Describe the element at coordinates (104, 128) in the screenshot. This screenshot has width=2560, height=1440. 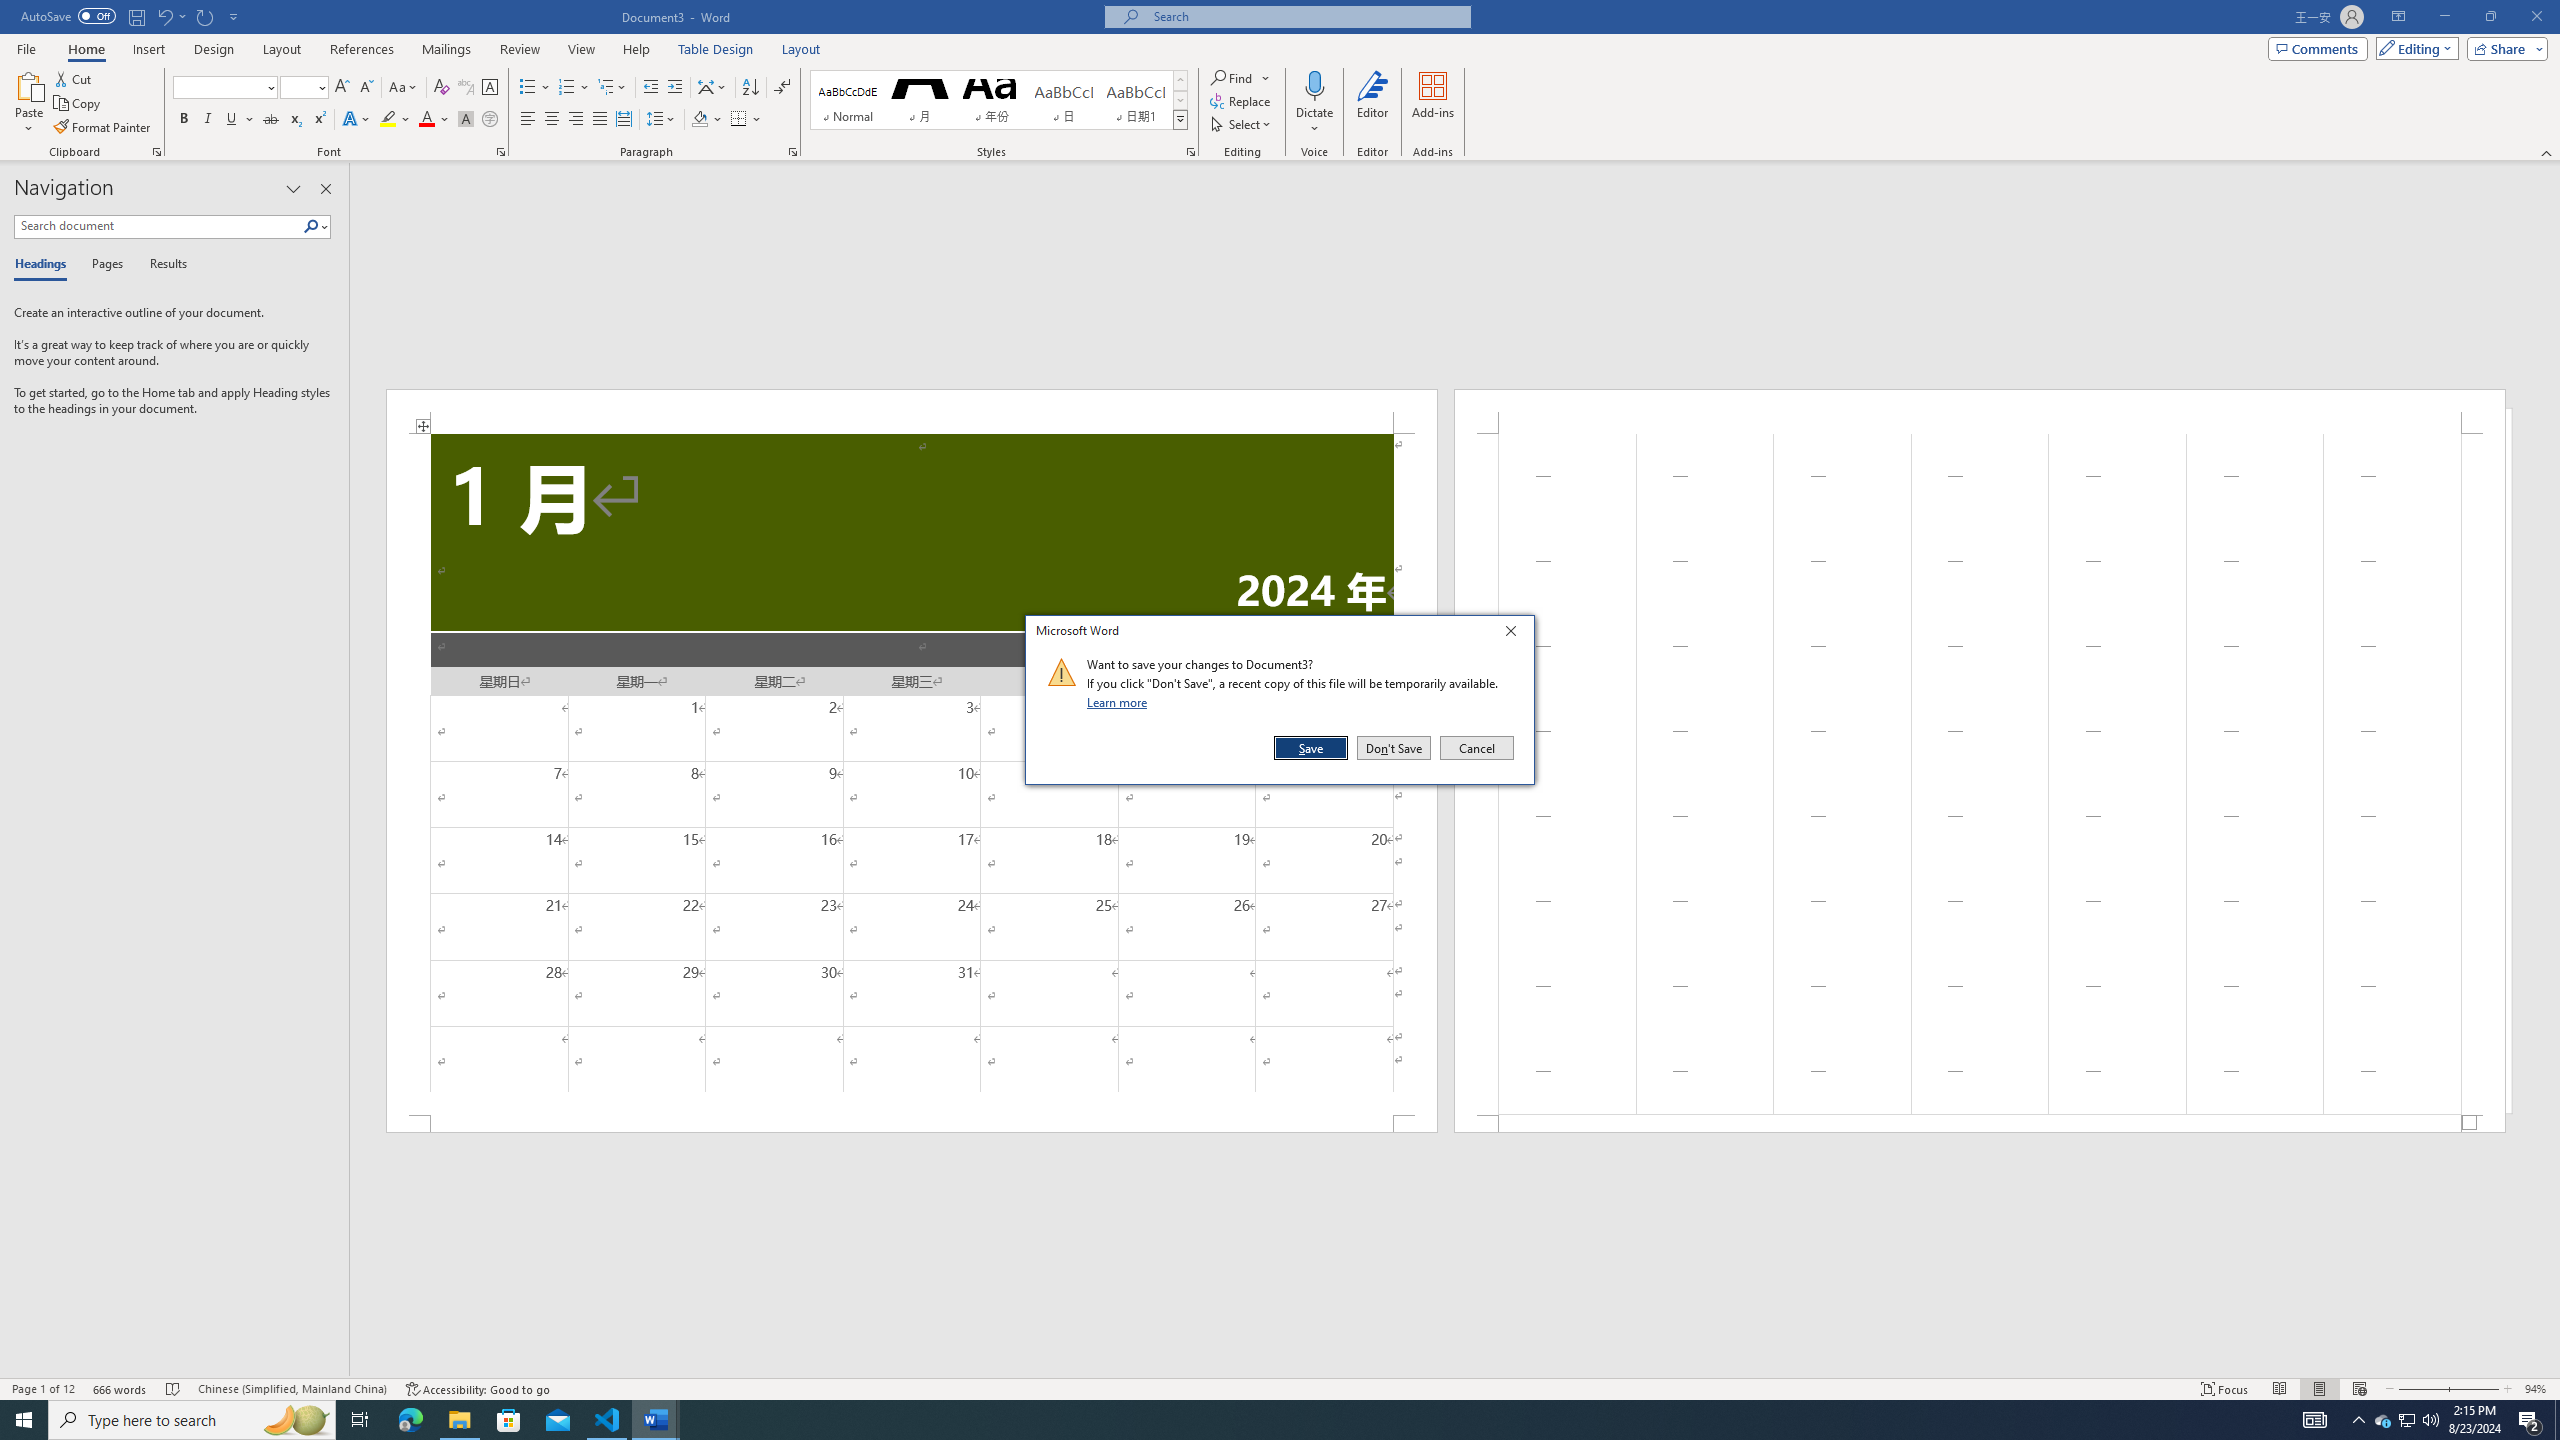
I see `Format Painter` at that location.